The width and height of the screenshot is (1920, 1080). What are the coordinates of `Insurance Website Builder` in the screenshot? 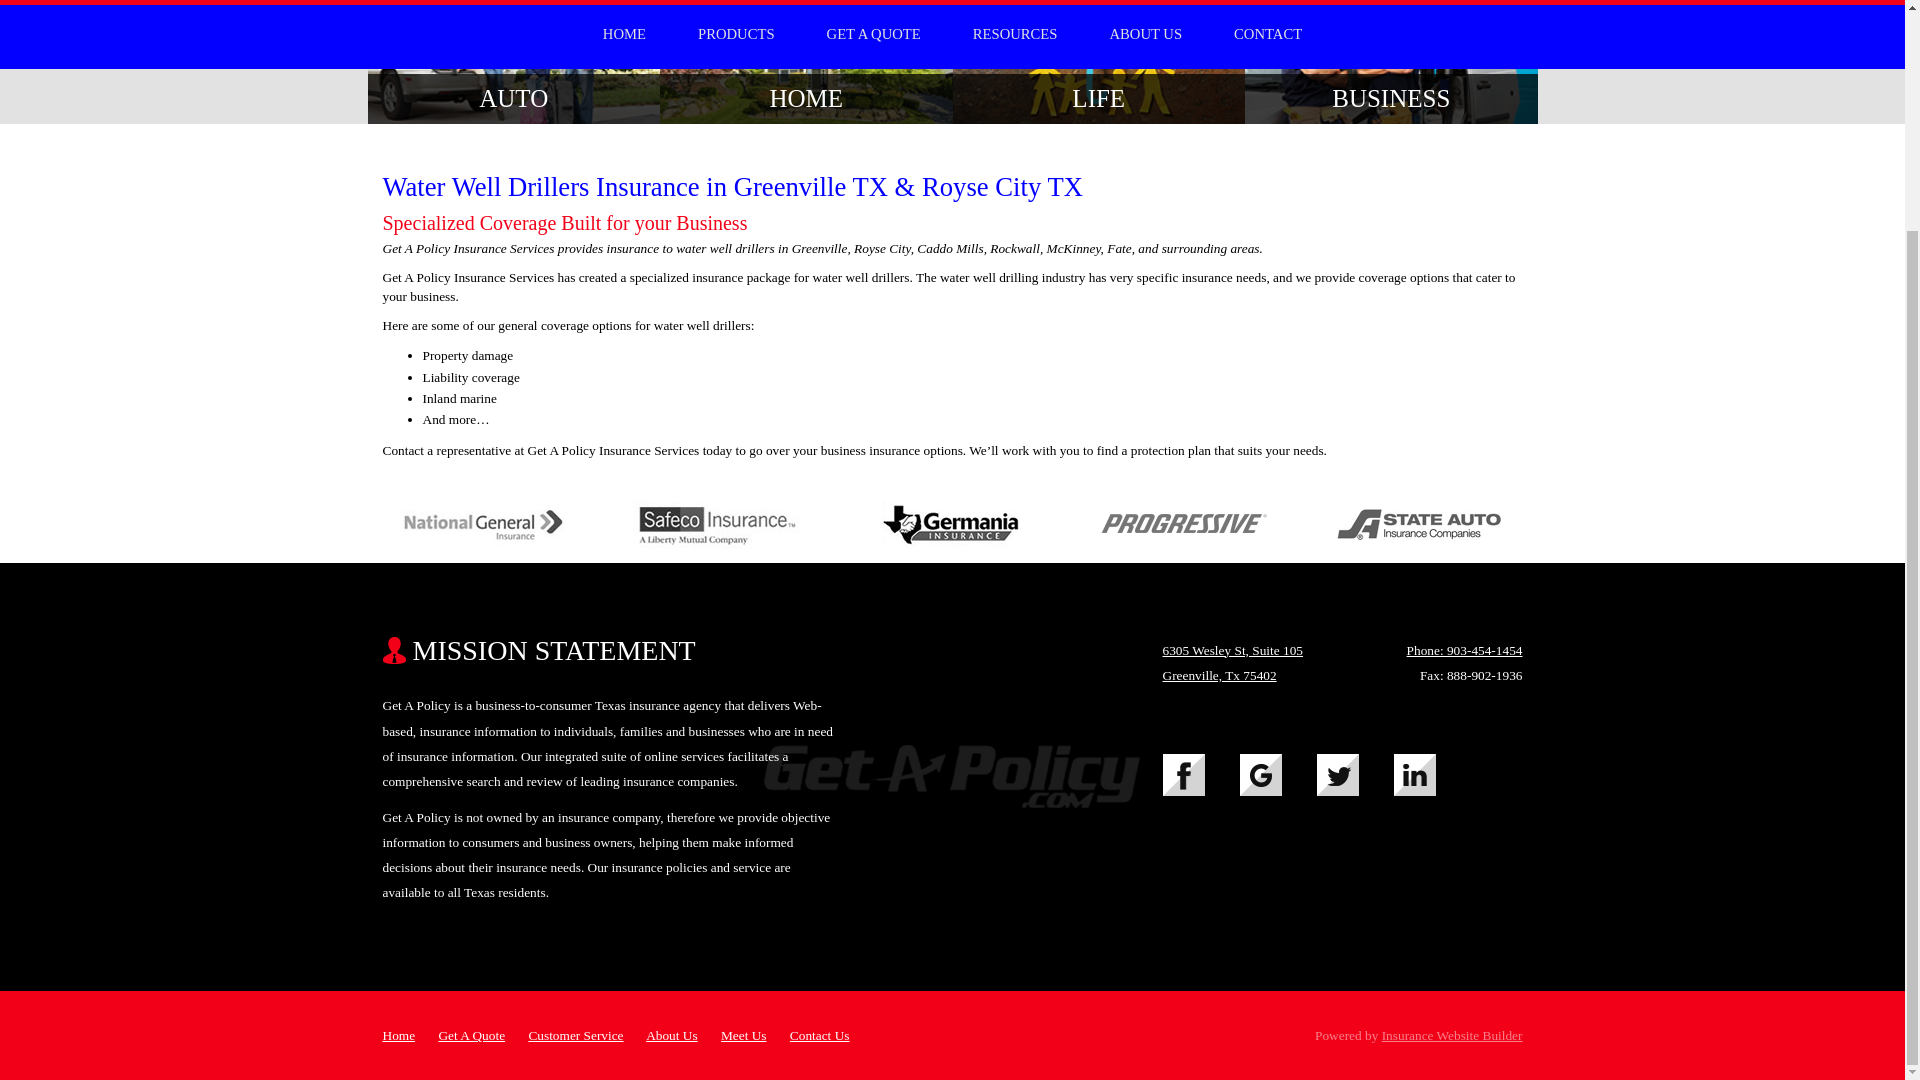 It's located at (1452, 1036).